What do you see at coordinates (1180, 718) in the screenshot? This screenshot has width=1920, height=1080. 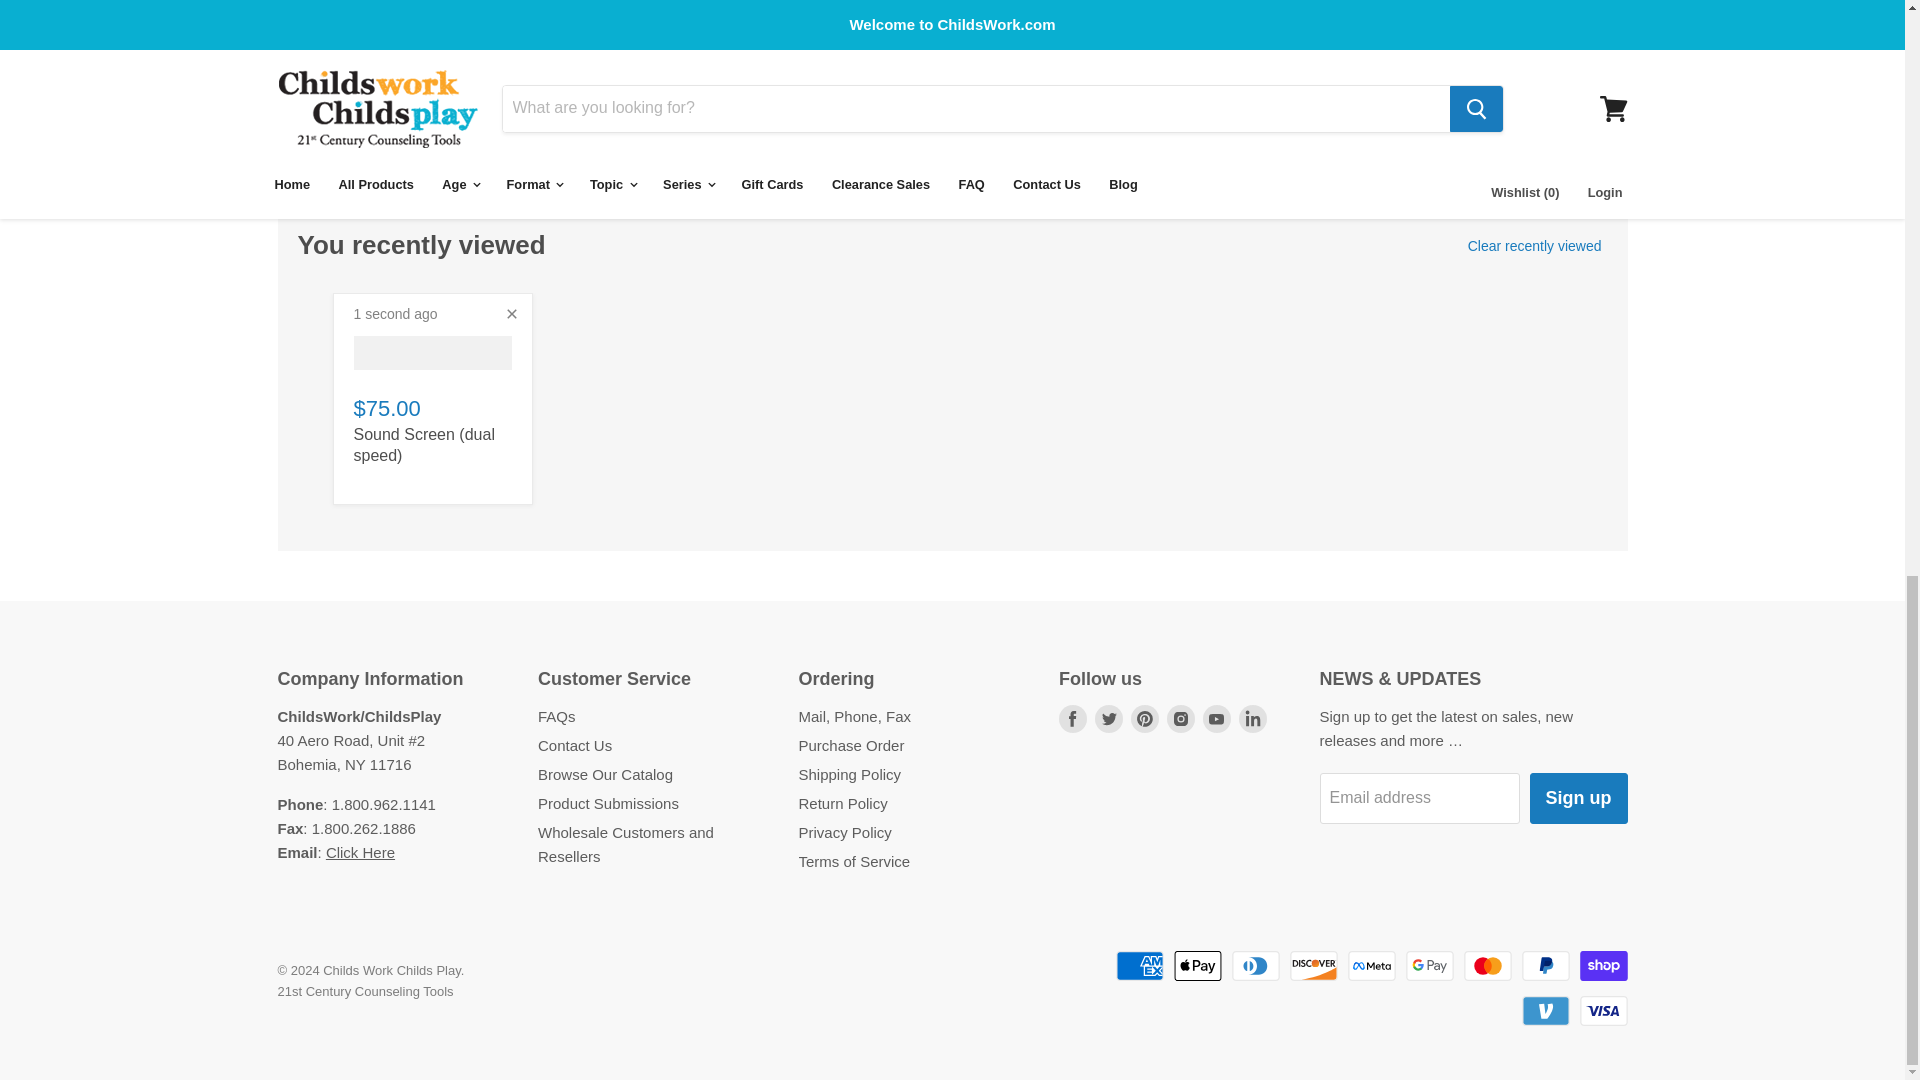 I see `Instagram` at bounding box center [1180, 718].